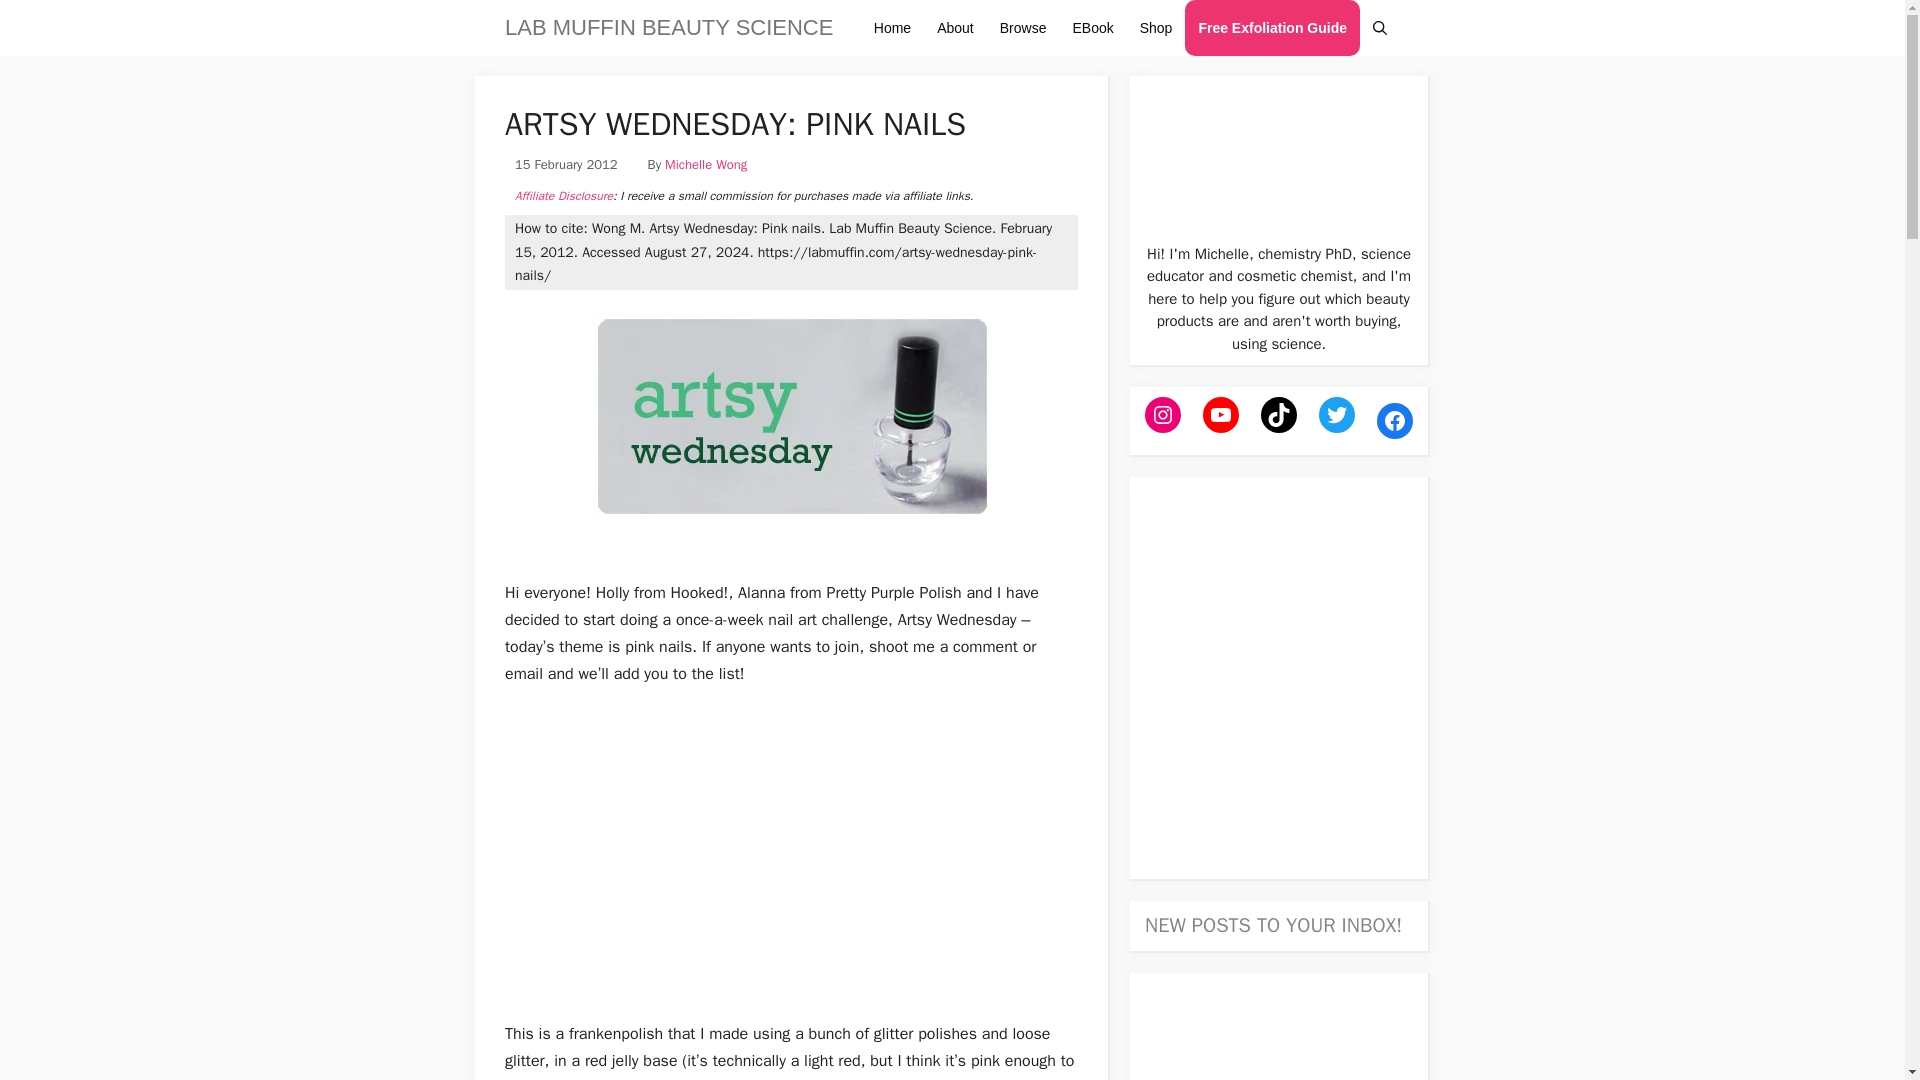 This screenshot has width=1920, height=1080. I want to click on Home, so click(892, 28).